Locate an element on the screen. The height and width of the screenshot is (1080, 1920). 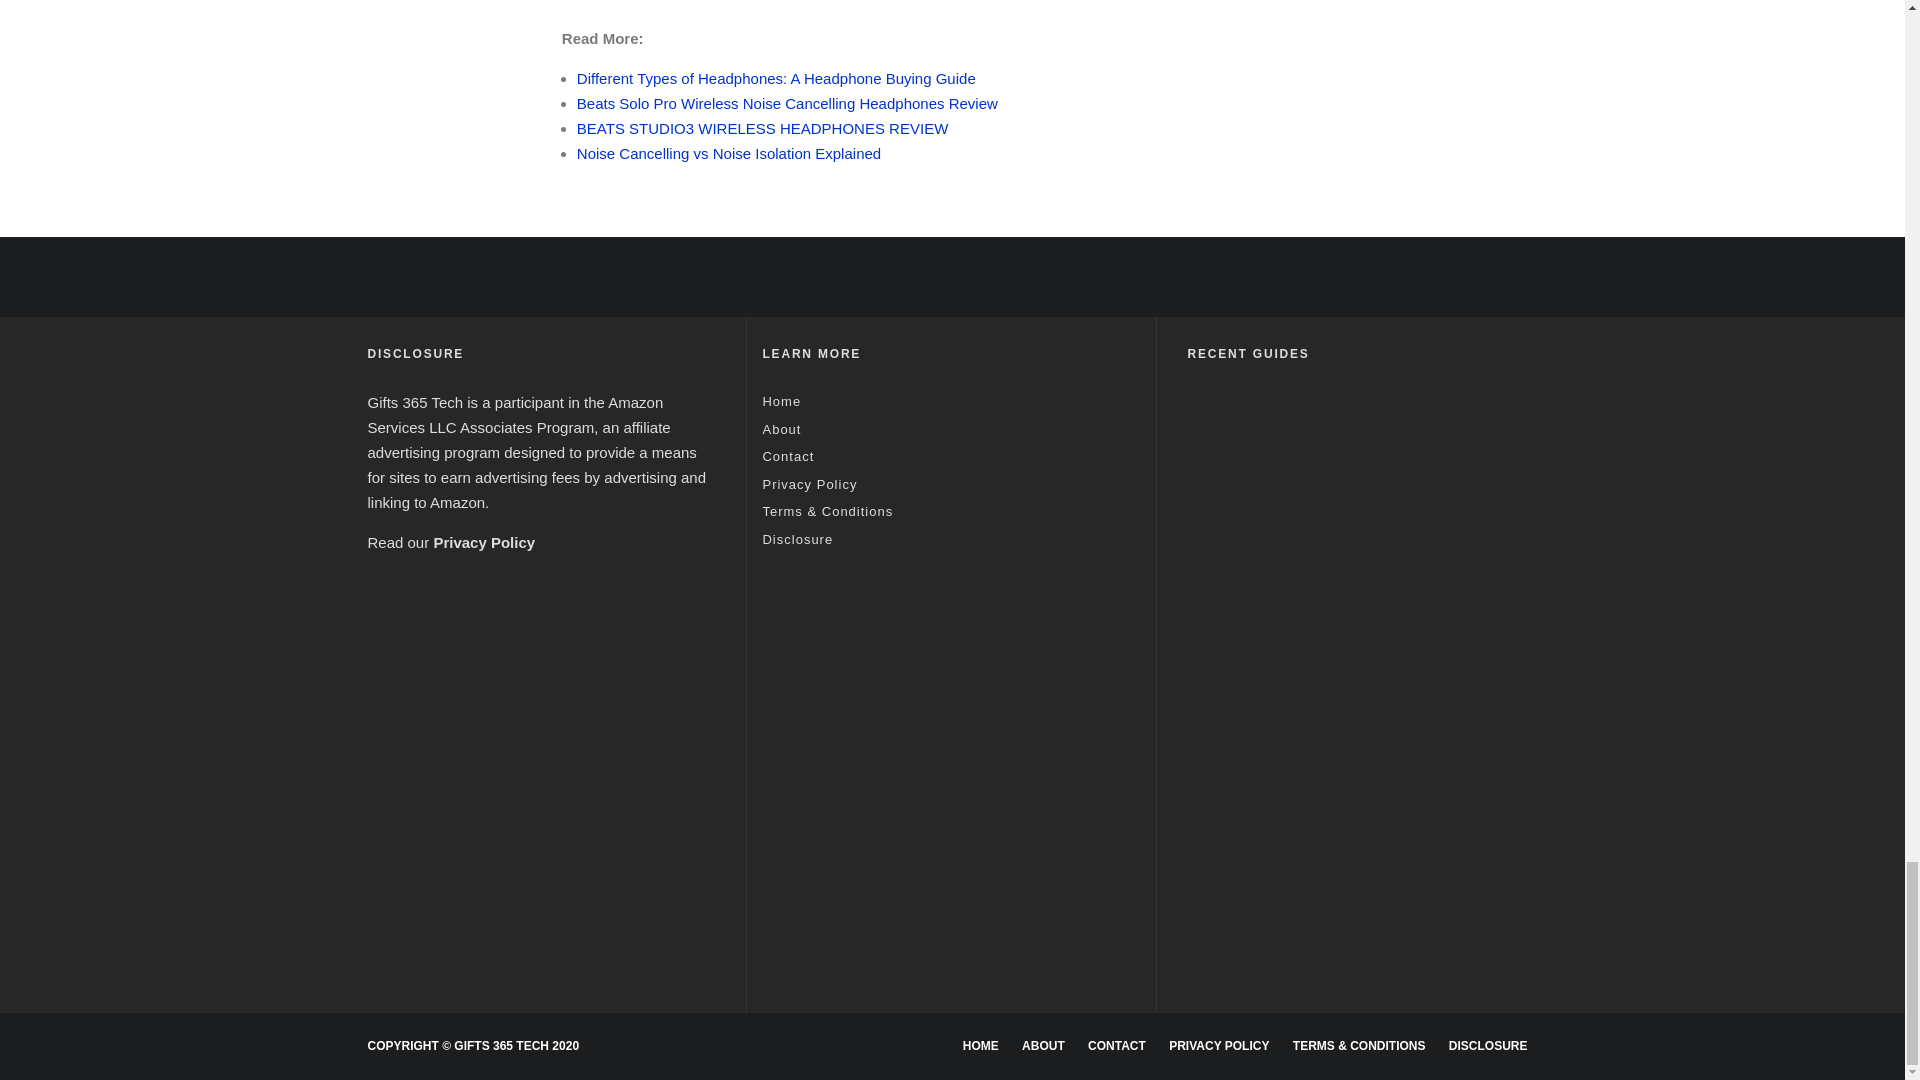
Beats Solo Pro Wireless Noise Cancelling Headphones Review is located at coordinates (788, 104).